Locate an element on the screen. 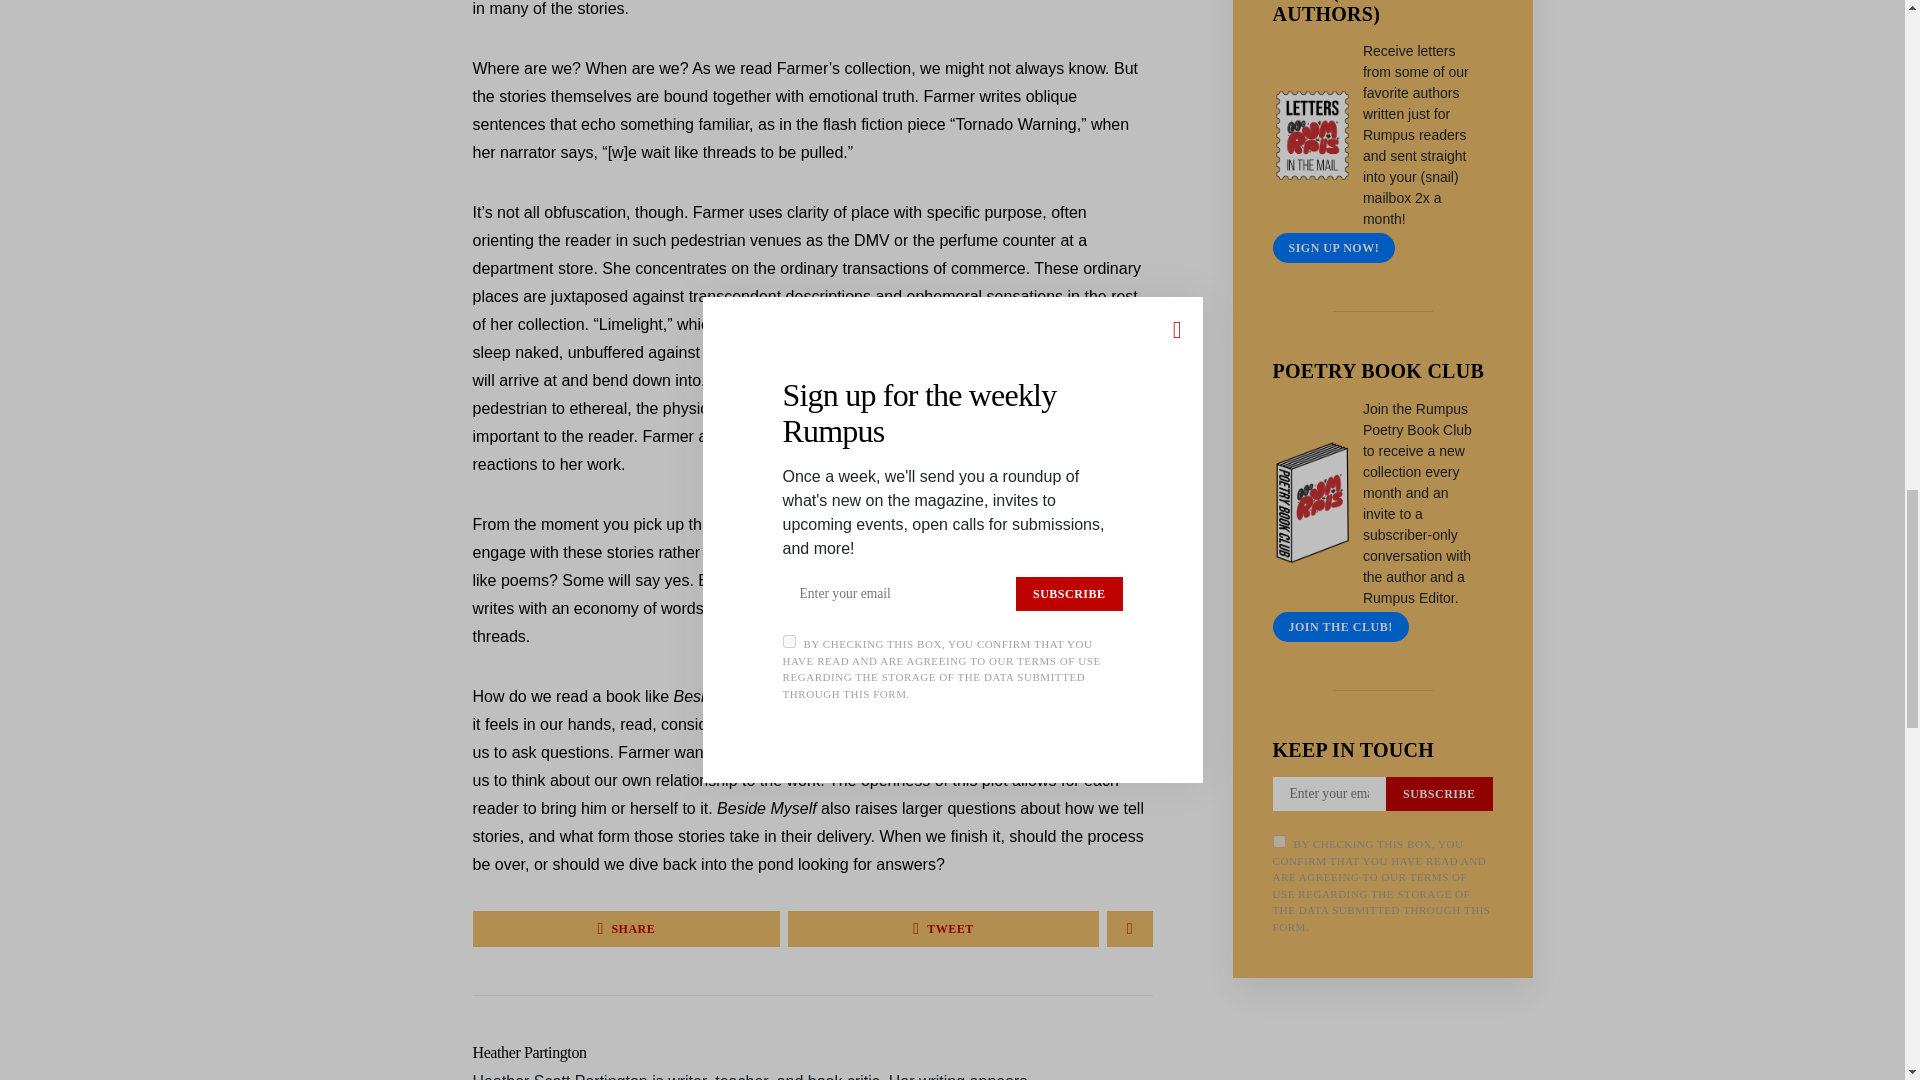  3rd party ad content is located at coordinates (1382, 1061).